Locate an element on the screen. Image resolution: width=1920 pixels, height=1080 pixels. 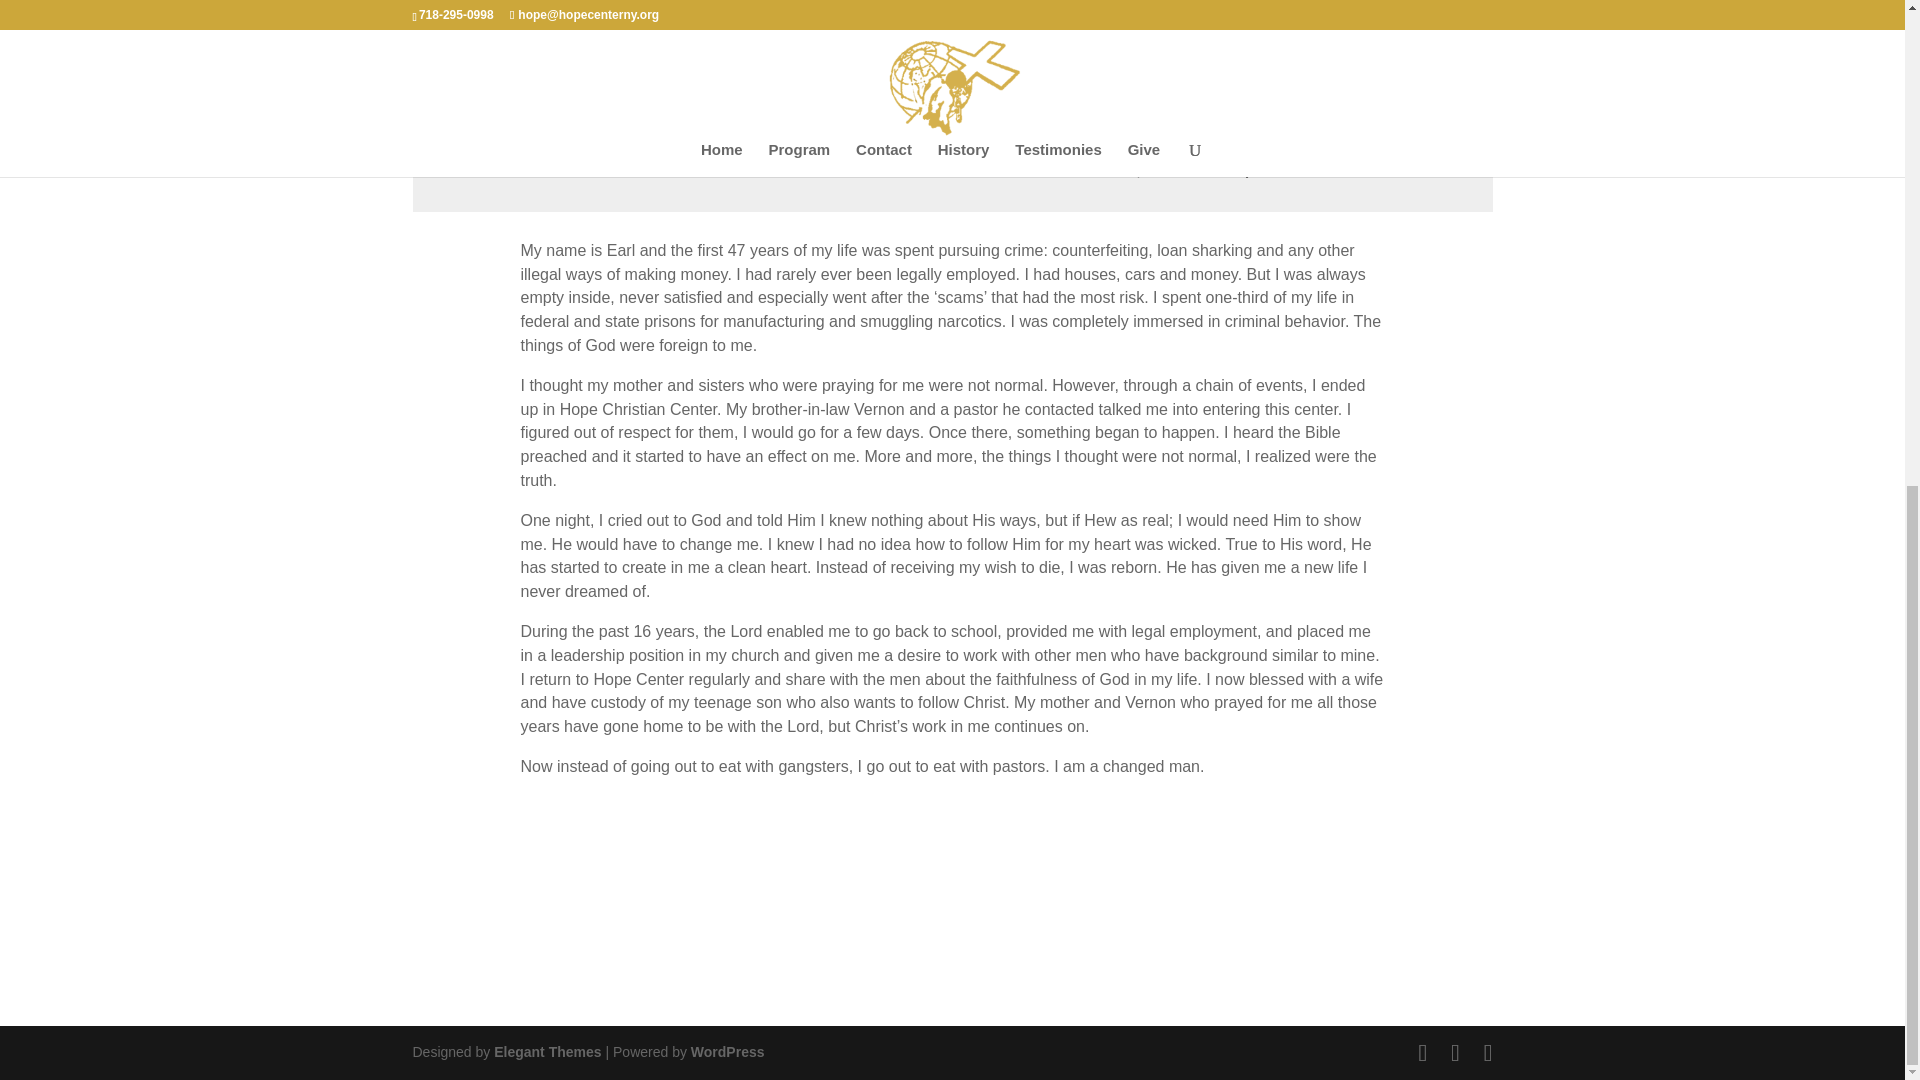
Premium WordPress Themes is located at coordinates (546, 1052).